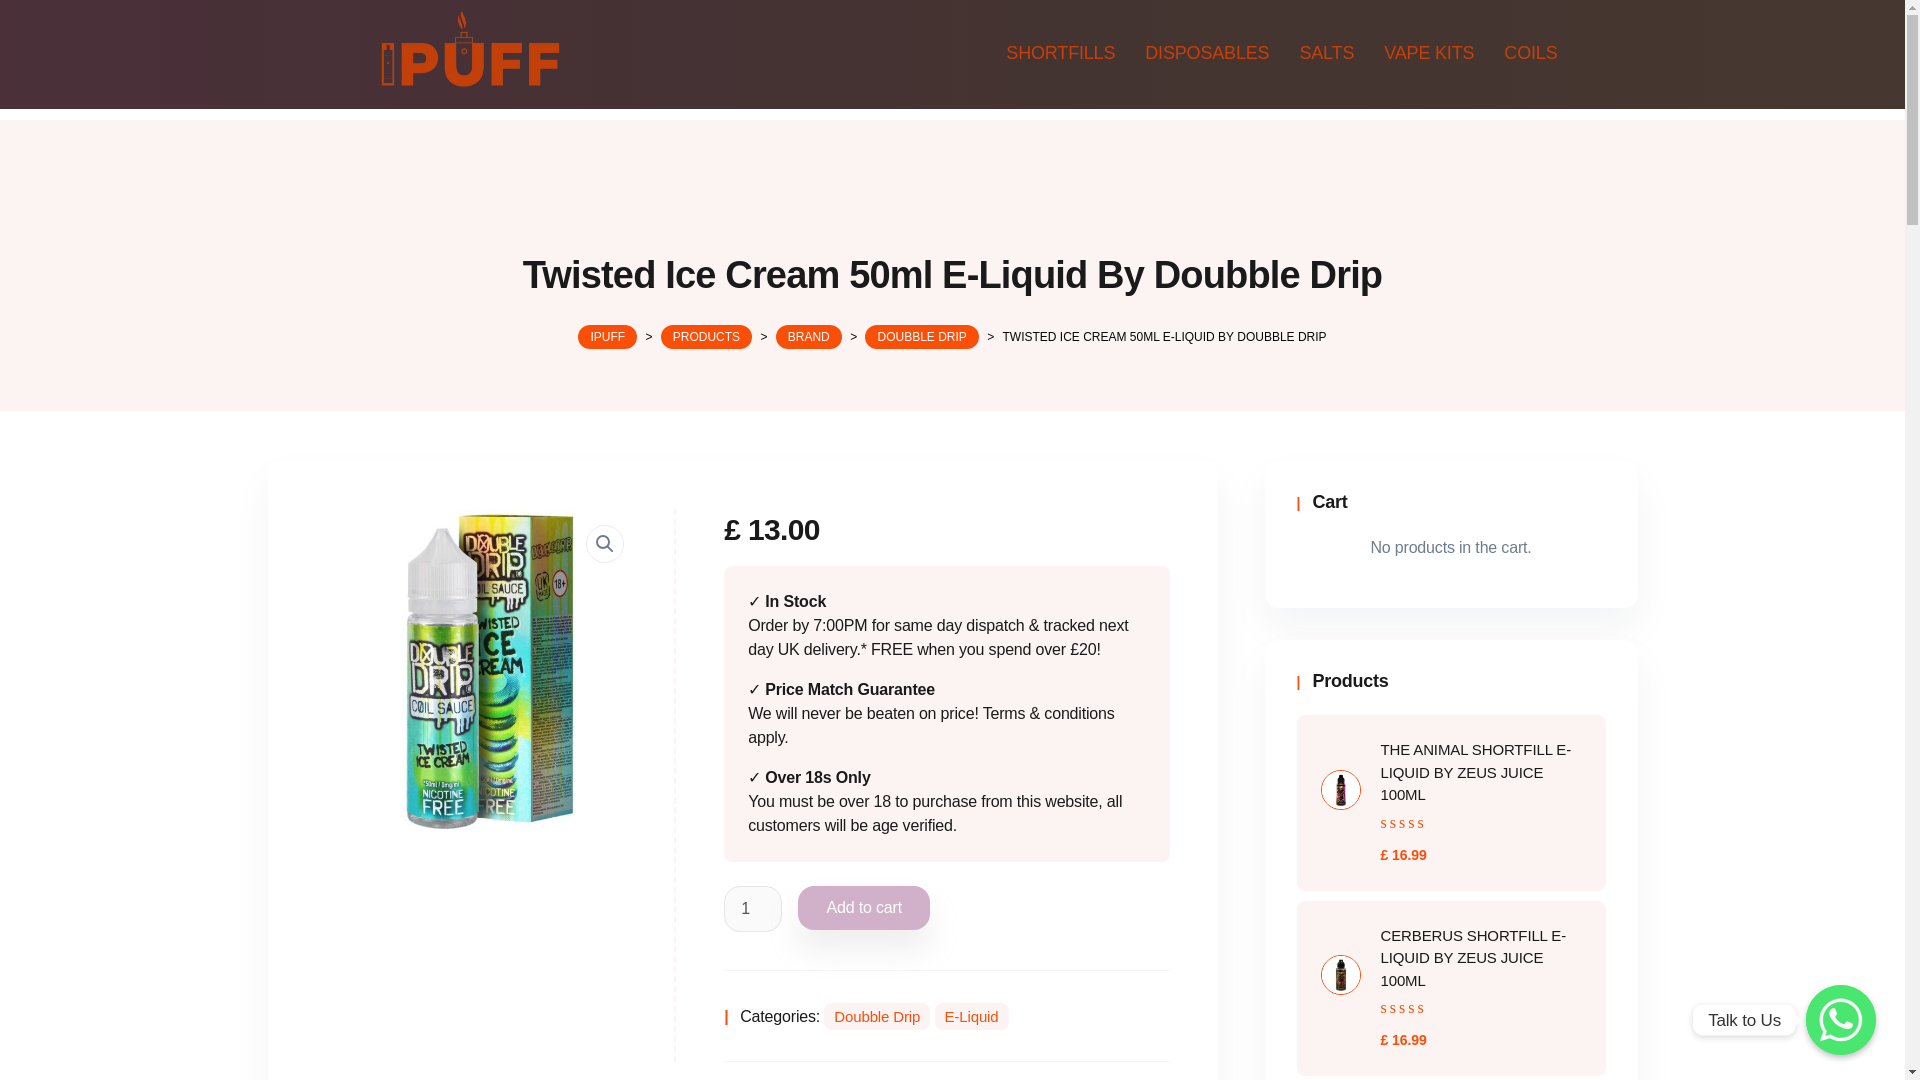  I want to click on DISPOSABLES, so click(1207, 52).